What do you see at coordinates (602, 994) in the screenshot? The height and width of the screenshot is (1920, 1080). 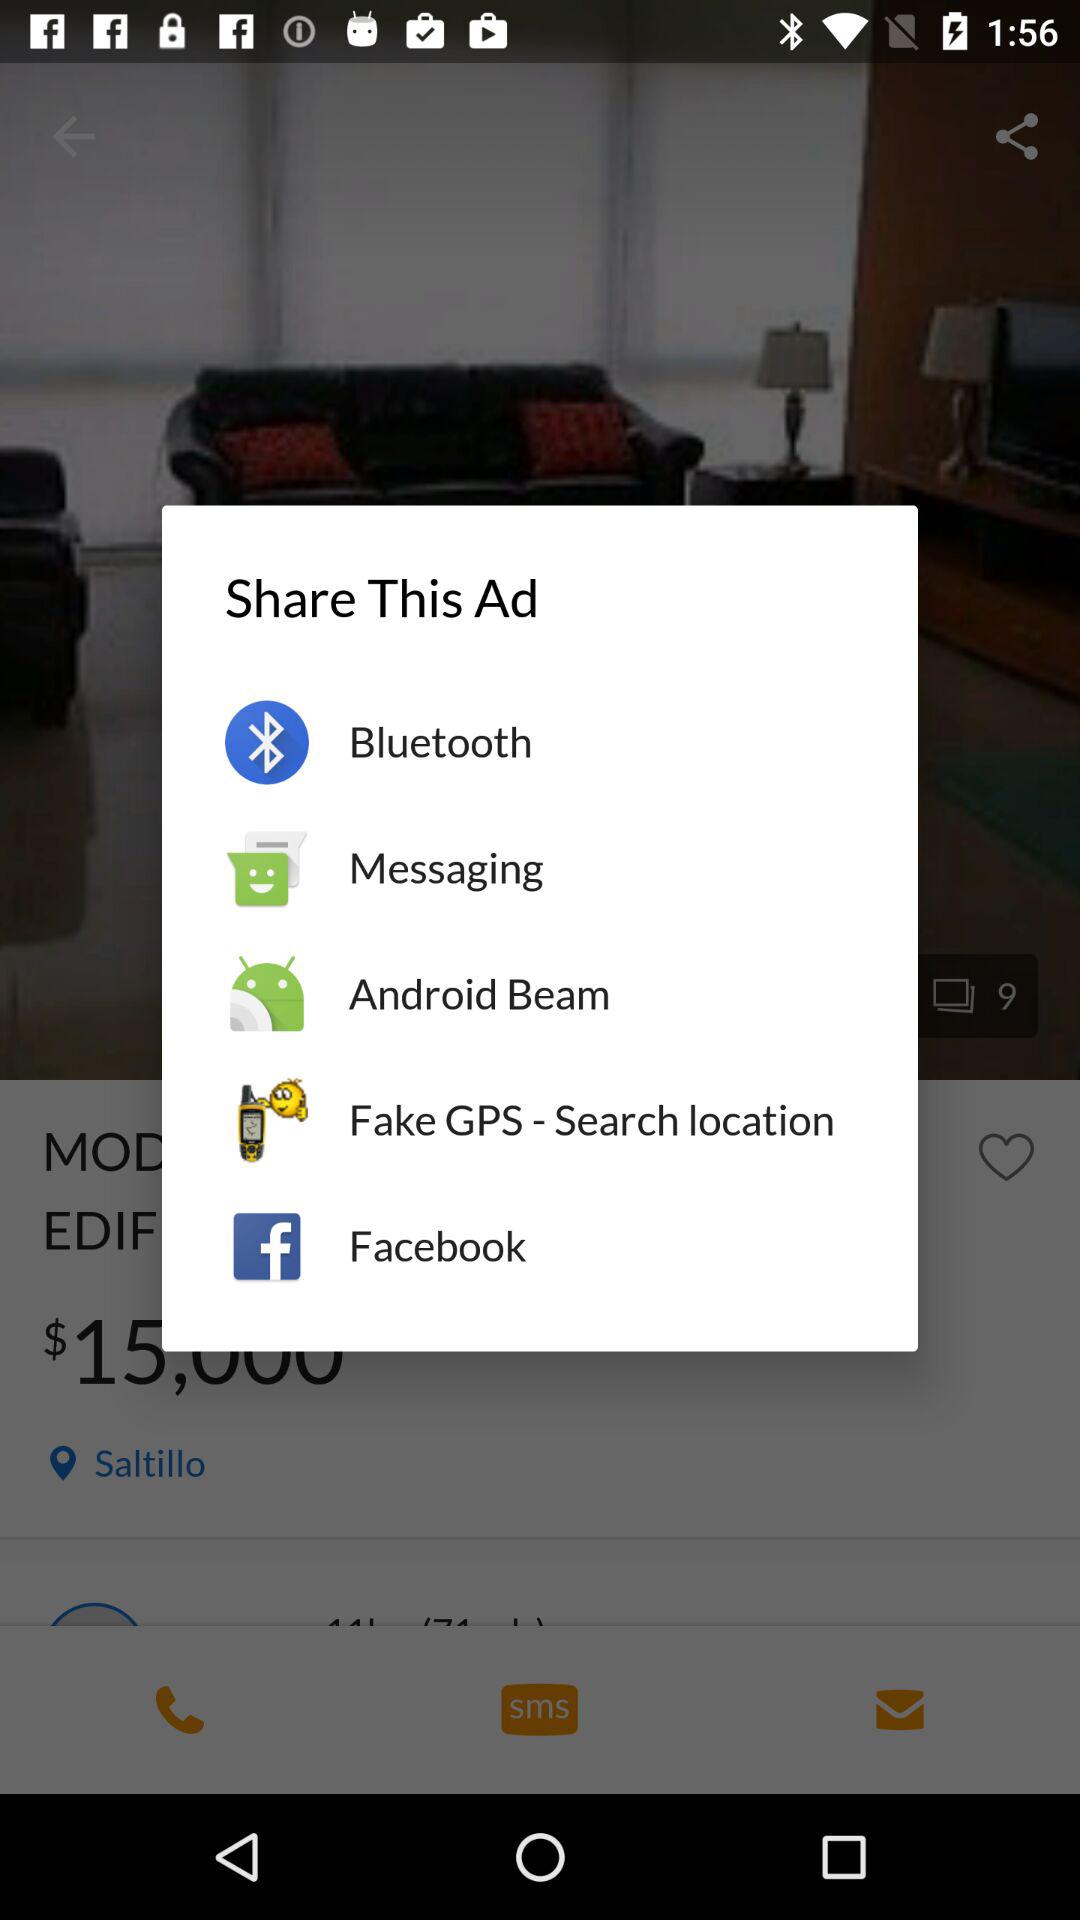 I see `select the android beam` at bounding box center [602, 994].